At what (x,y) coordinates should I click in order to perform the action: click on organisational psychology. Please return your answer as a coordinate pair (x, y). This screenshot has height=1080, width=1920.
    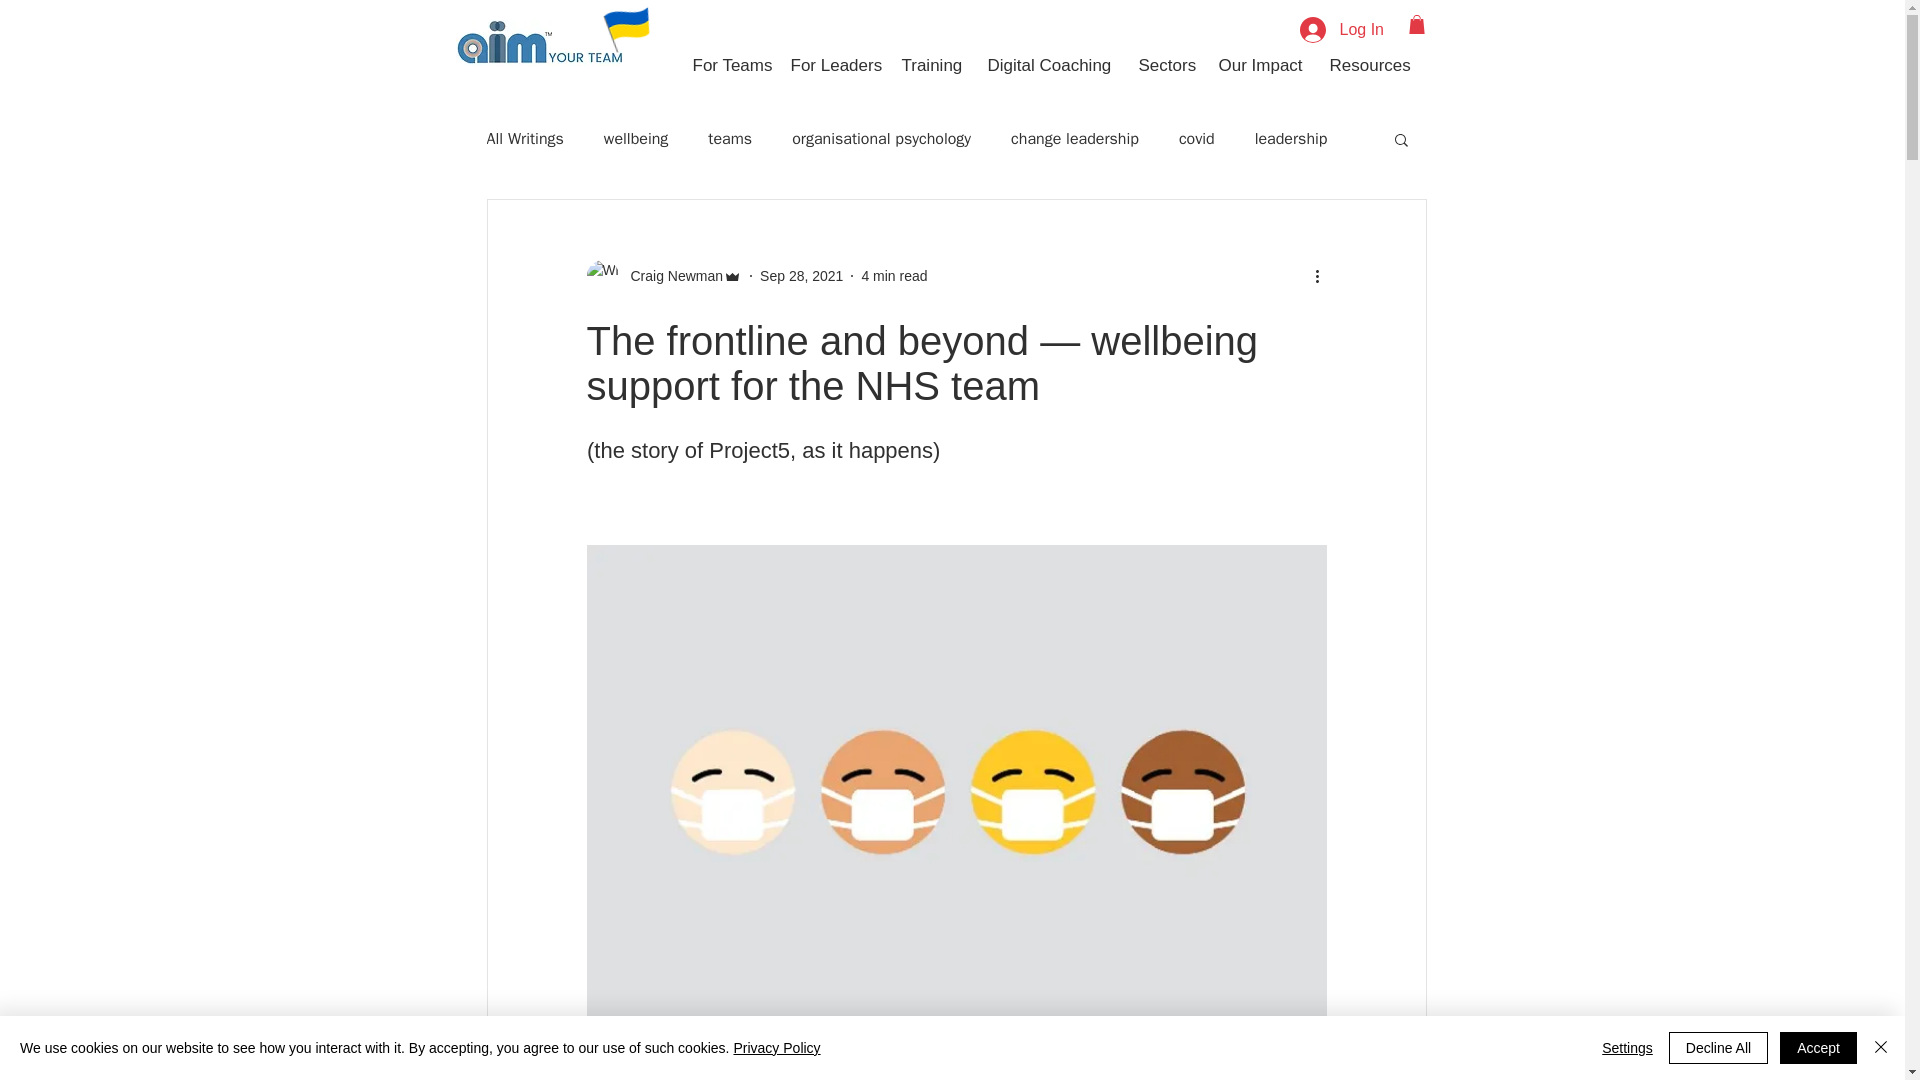
    Looking at the image, I should click on (881, 138).